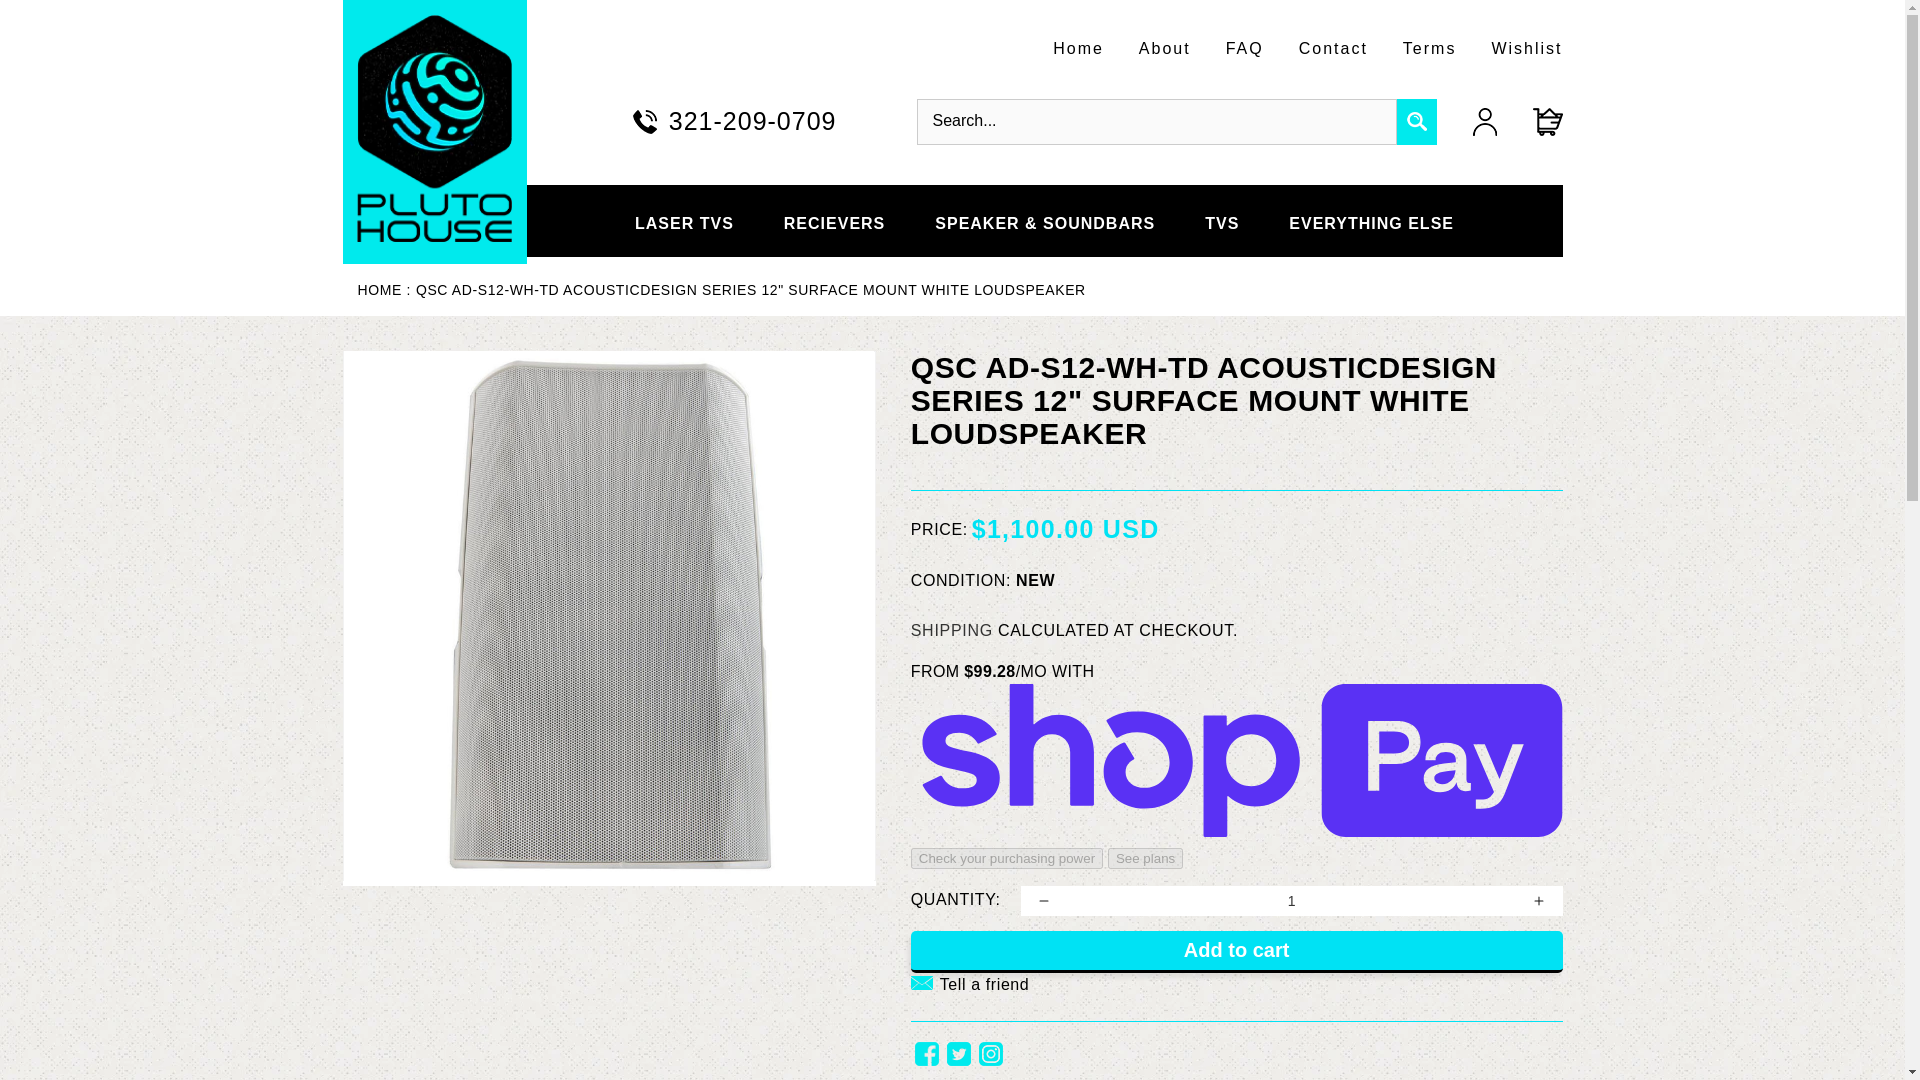 The height and width of the screenshot is (1080, 1920). What do you see at coordinates (1164, 48) in the screenshot?
I see `About` at bounding box center [1164, 48].